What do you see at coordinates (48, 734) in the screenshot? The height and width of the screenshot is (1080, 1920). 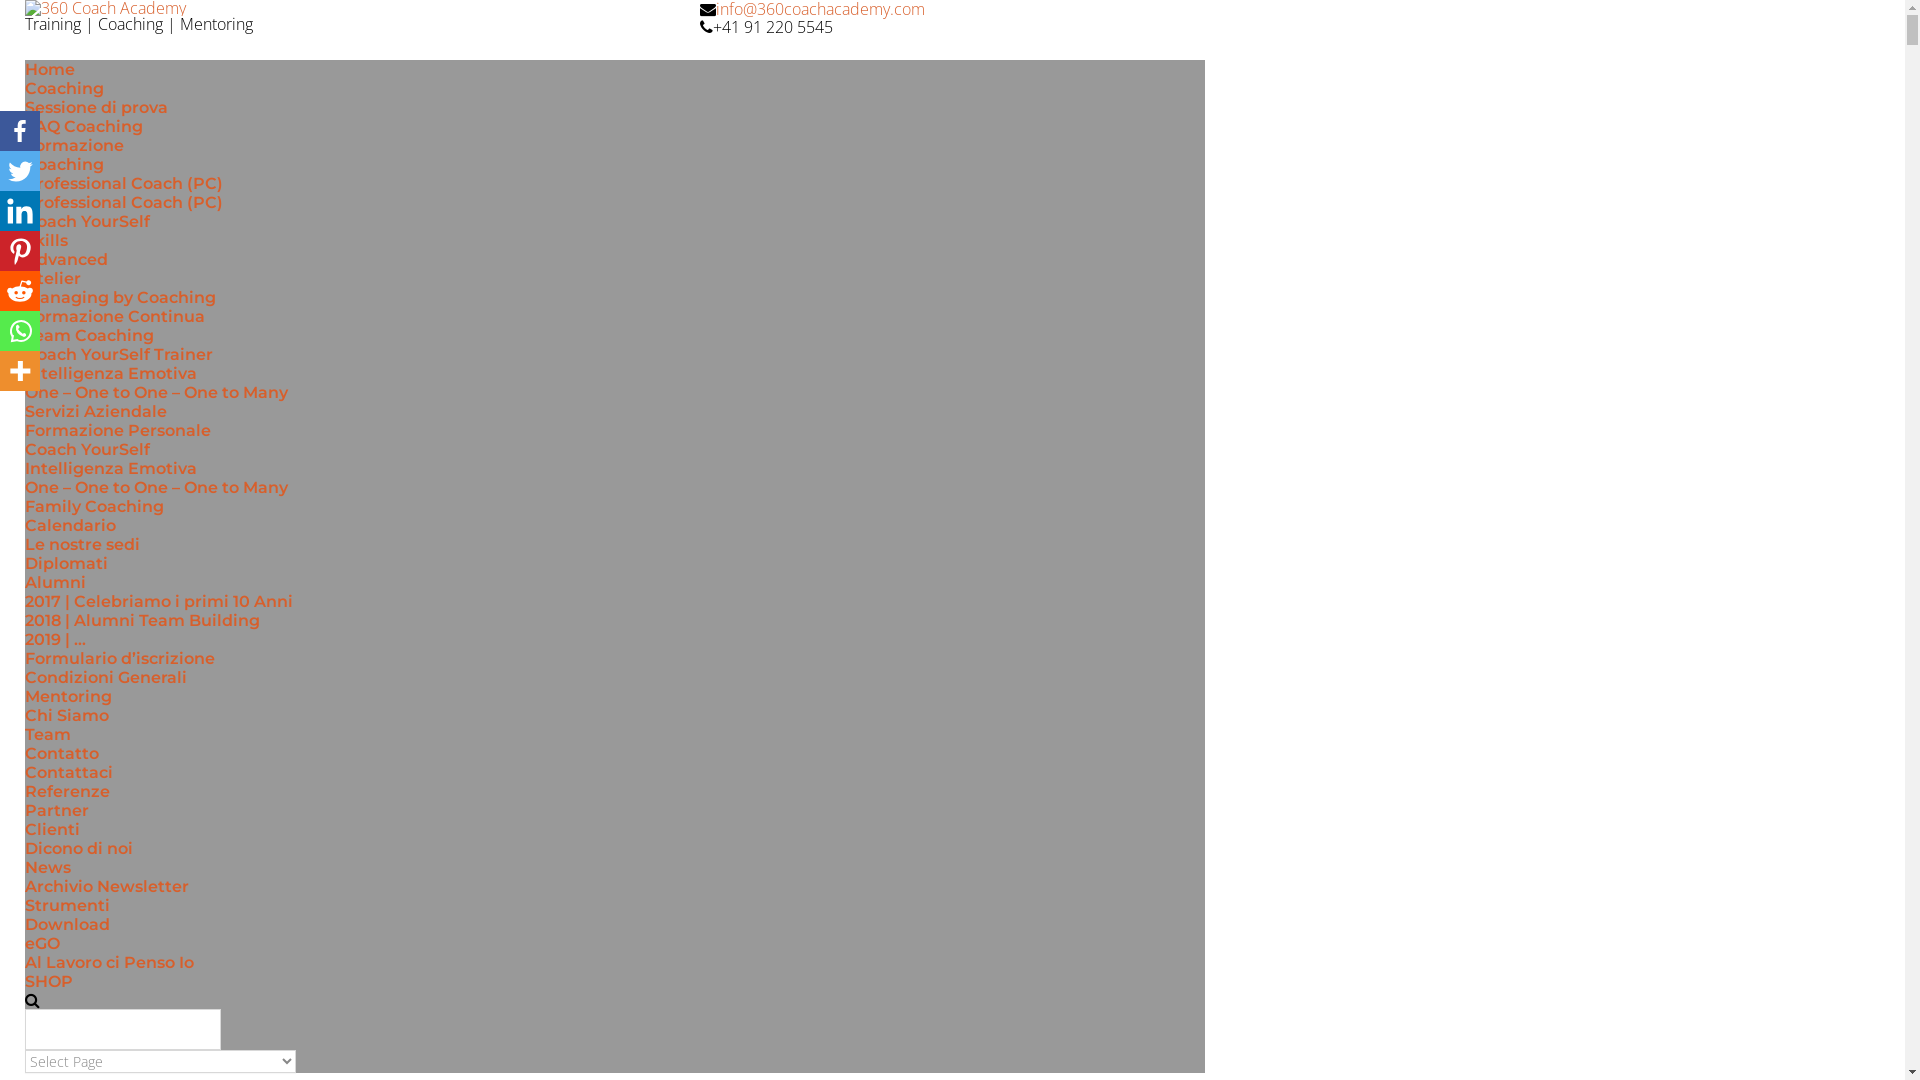 I see `Team` at bounding box center [48, 734].